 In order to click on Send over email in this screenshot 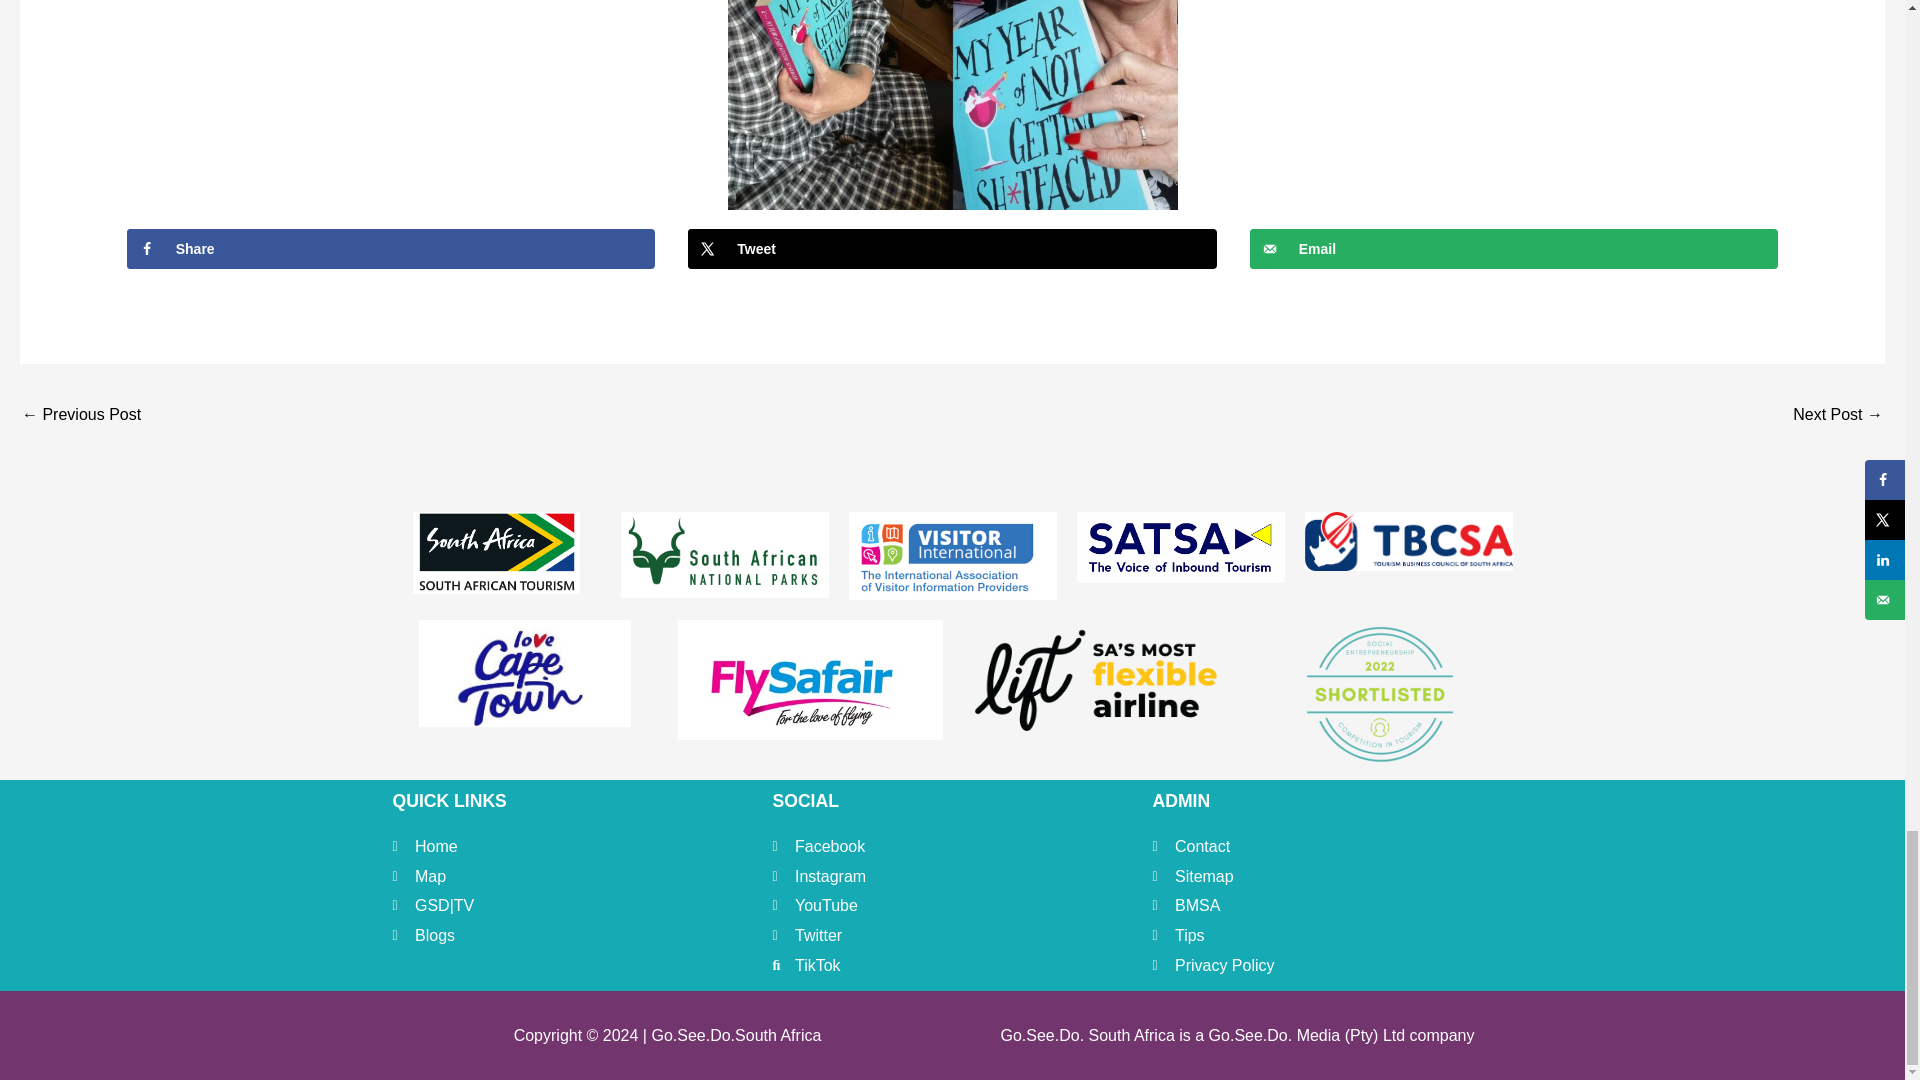, I will do `click(1514, 248)`.